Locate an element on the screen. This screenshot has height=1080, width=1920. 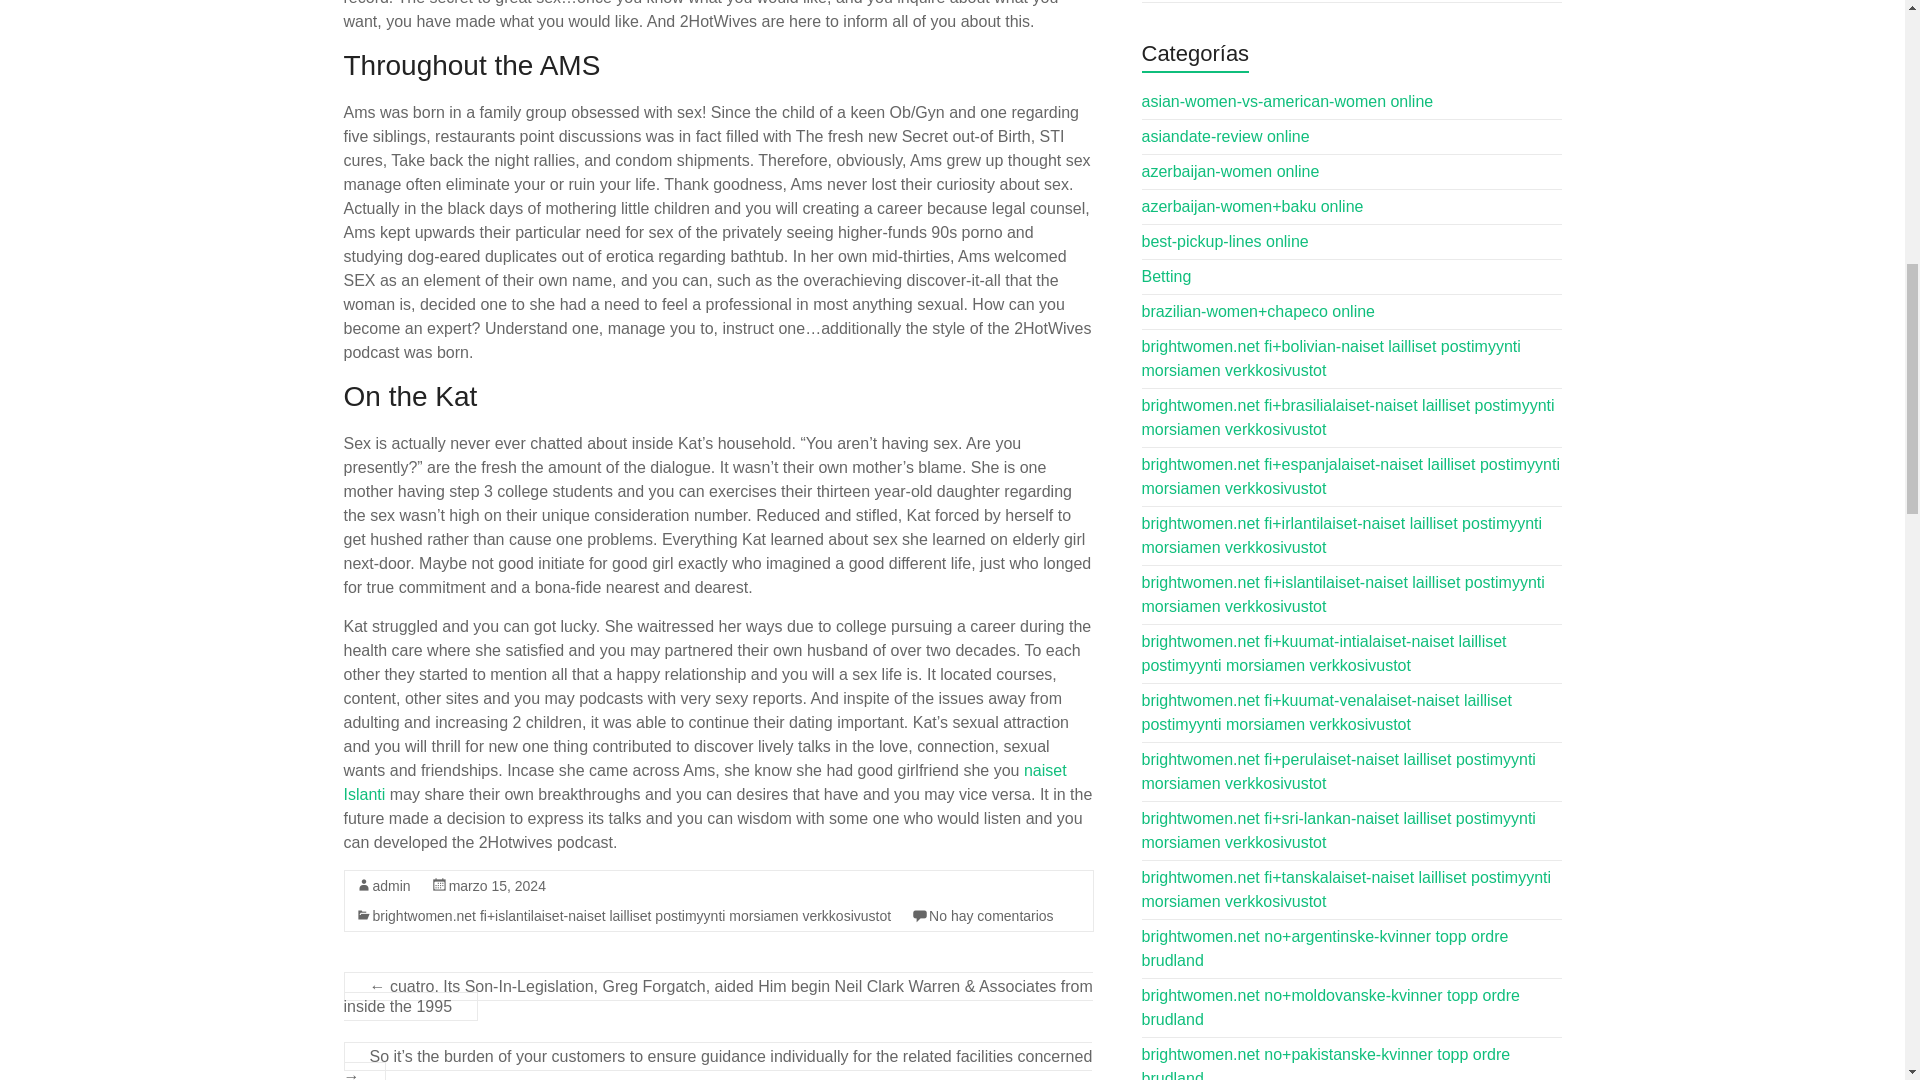
2:39 pm is located at coordinates (497, 886).